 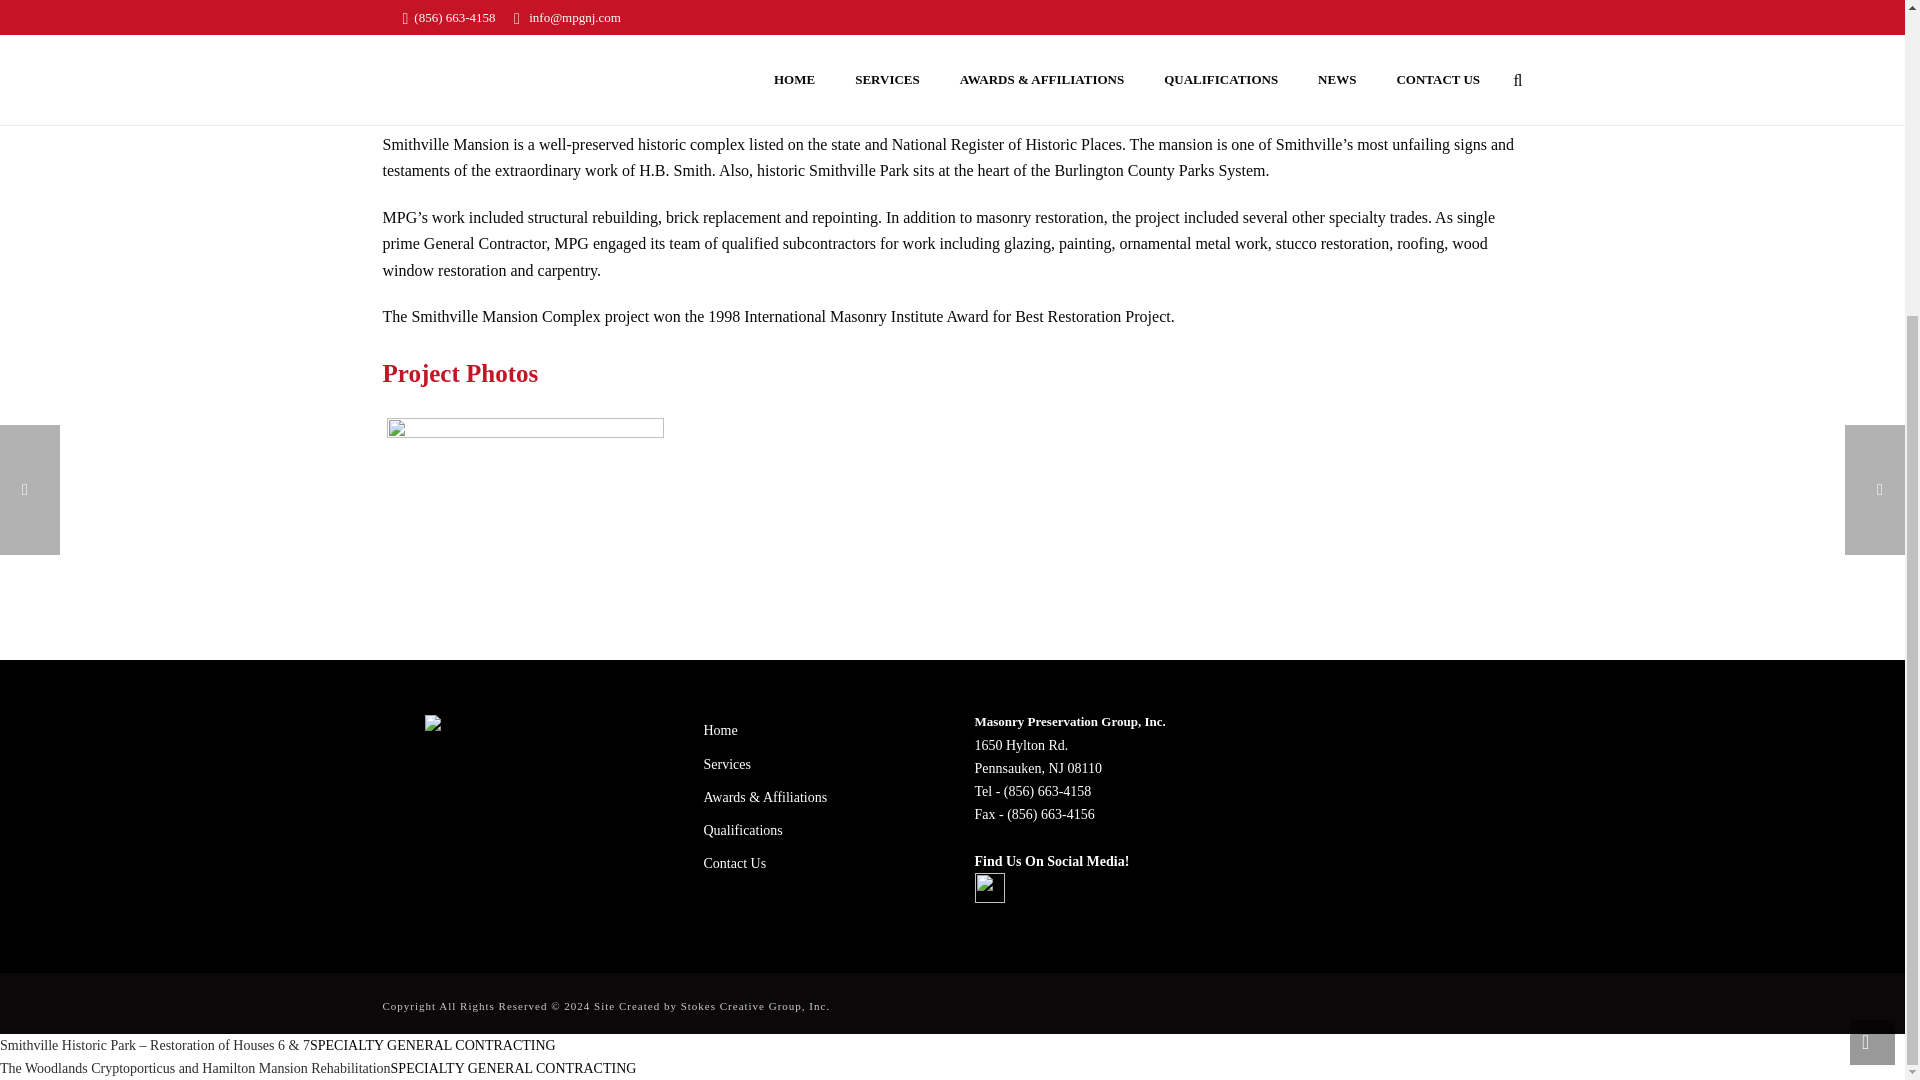 I want to click on Contact Us, so click(x=816, y=863).